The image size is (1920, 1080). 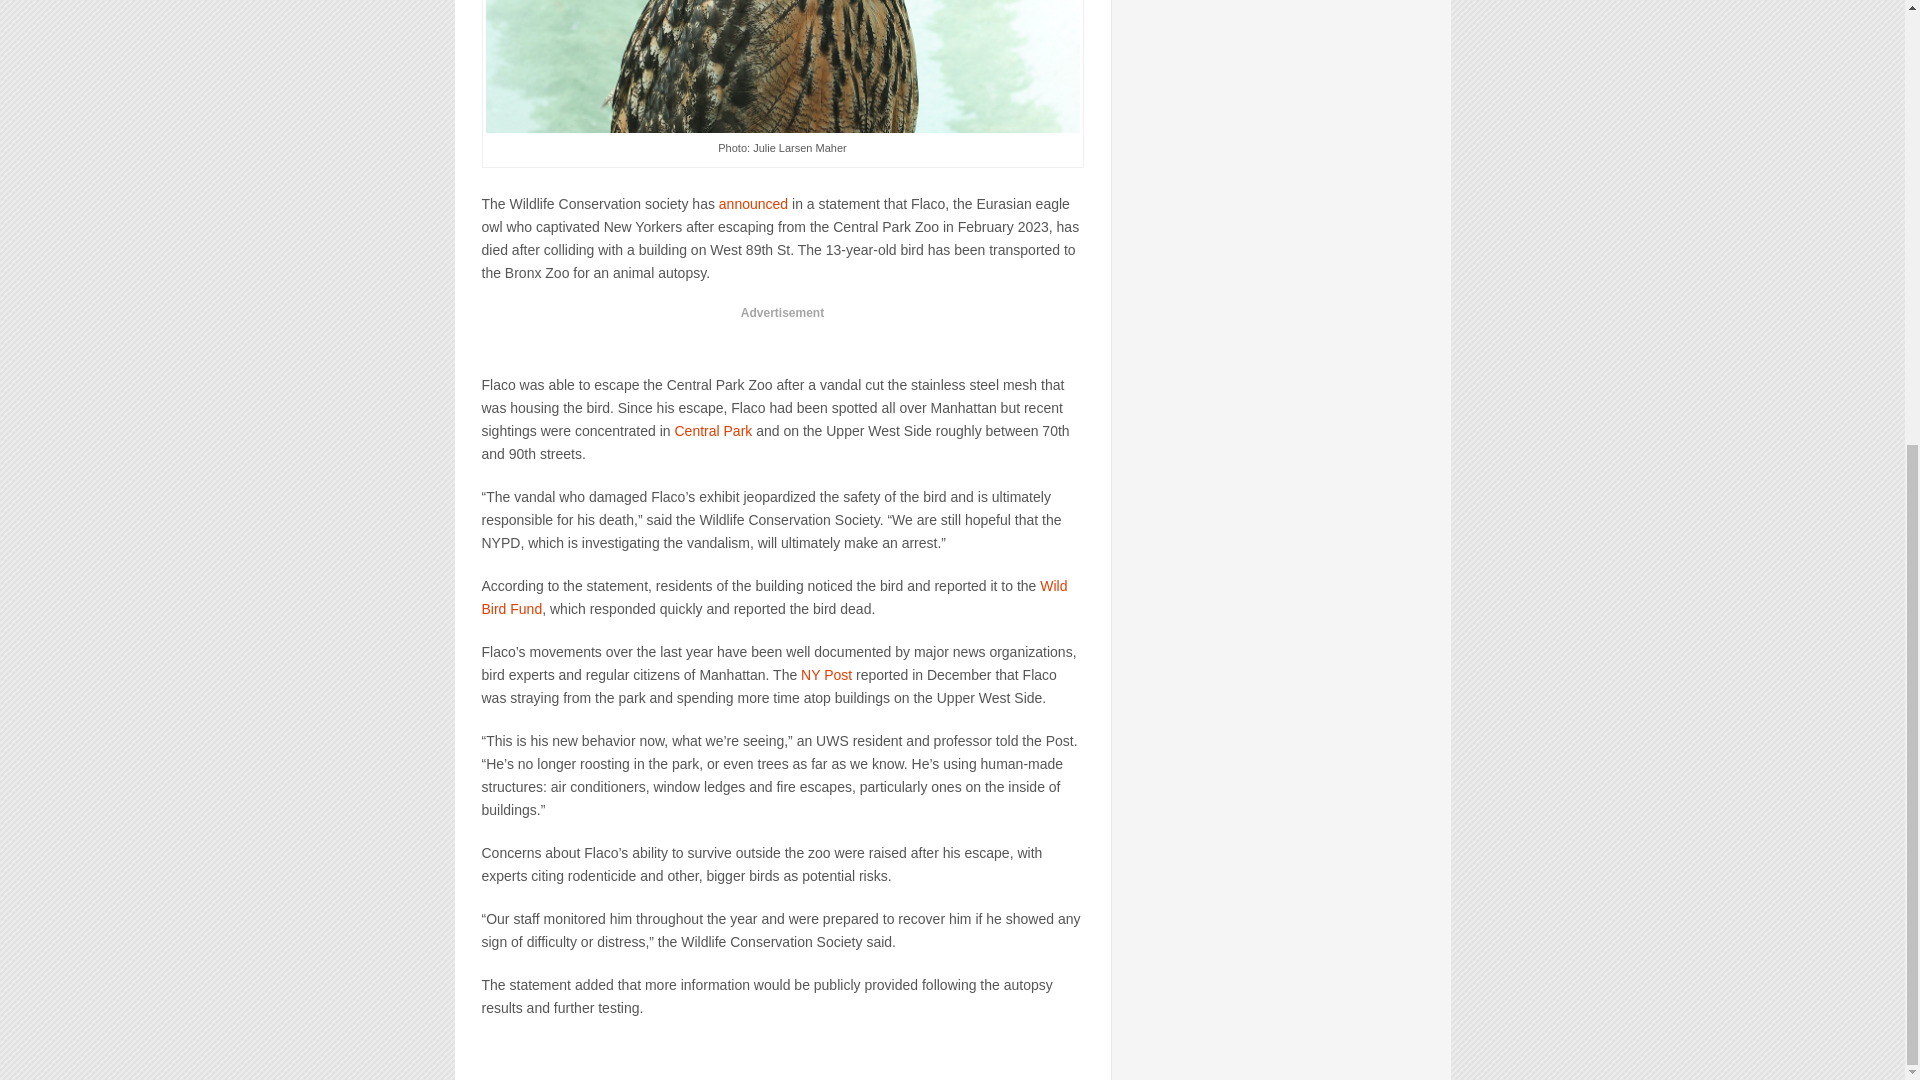 I want to click on NY Post, so click(x=826, y=674).